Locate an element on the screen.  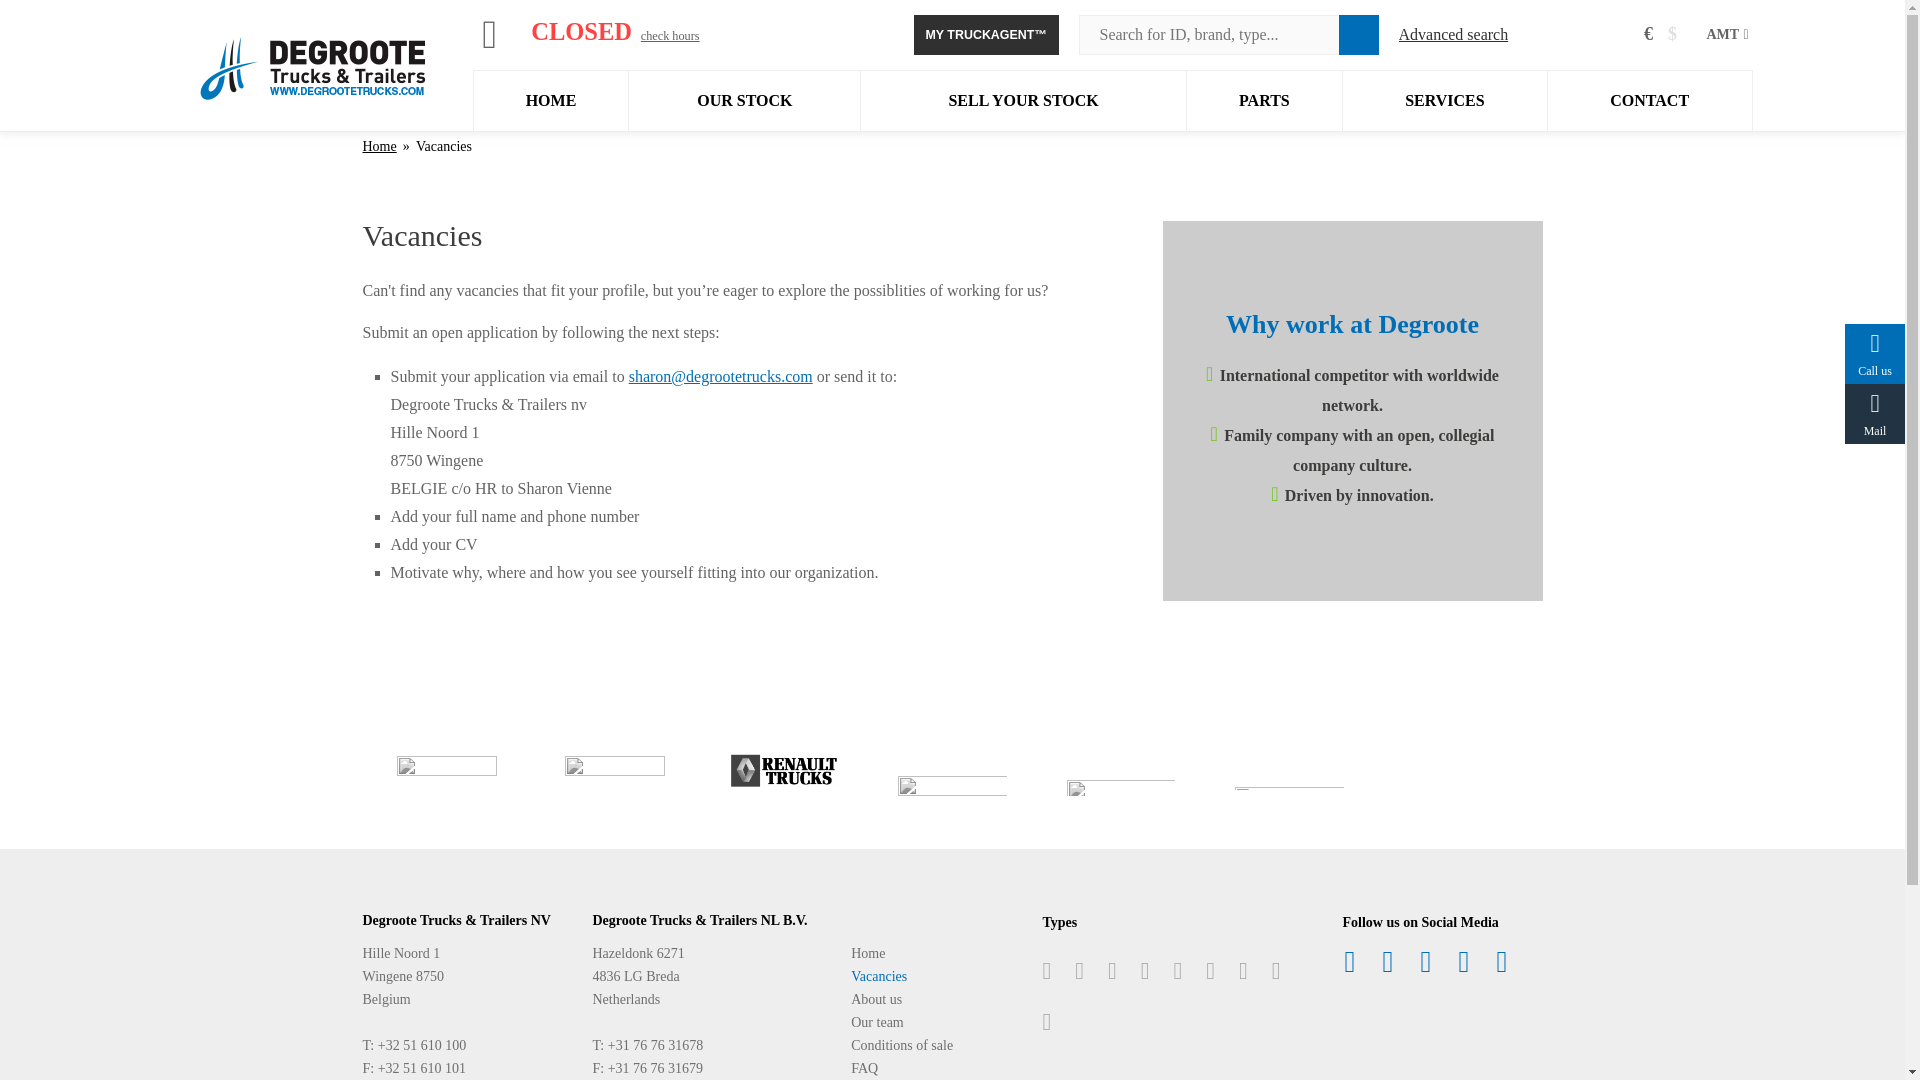
Home is located at coordinates (312, 50).